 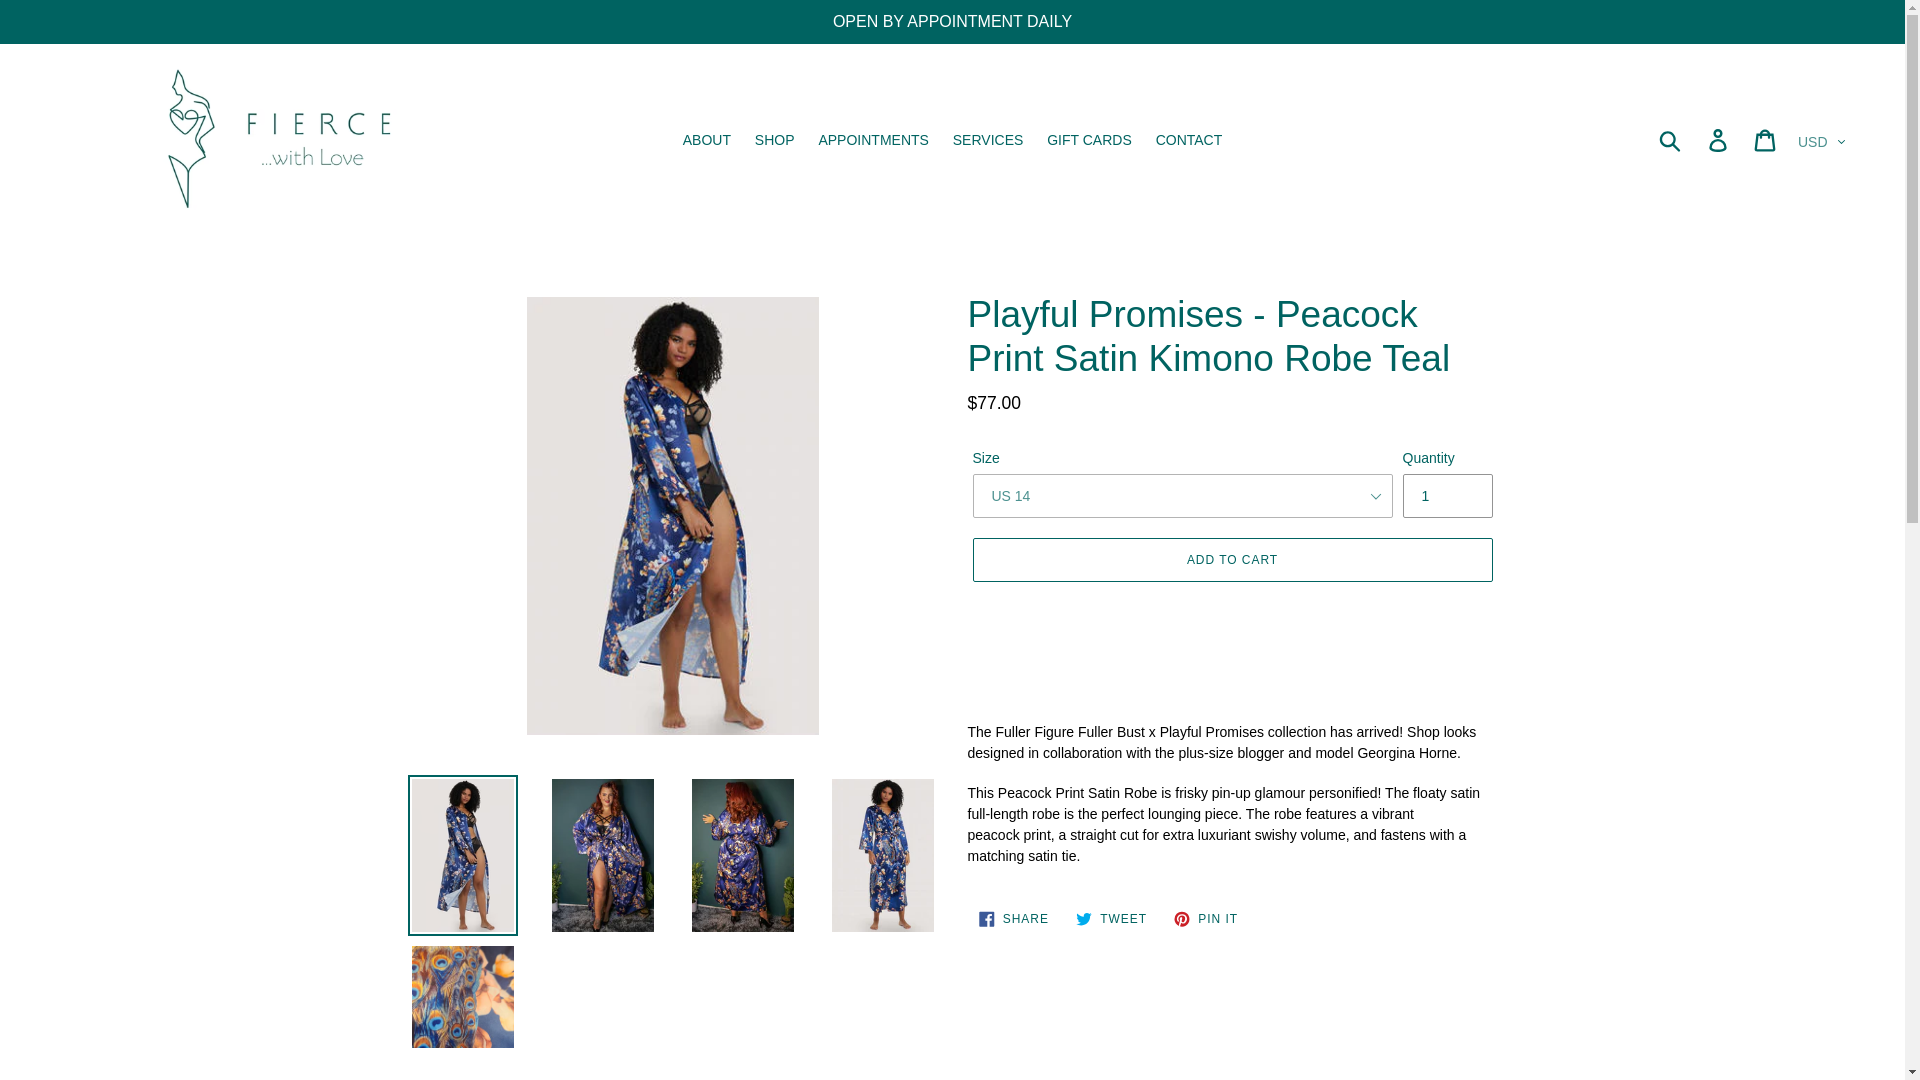 What do you see at coordinates (1013, 918) in the screenshot?
I see `ABOUT` at bounding box center [1013, 918].